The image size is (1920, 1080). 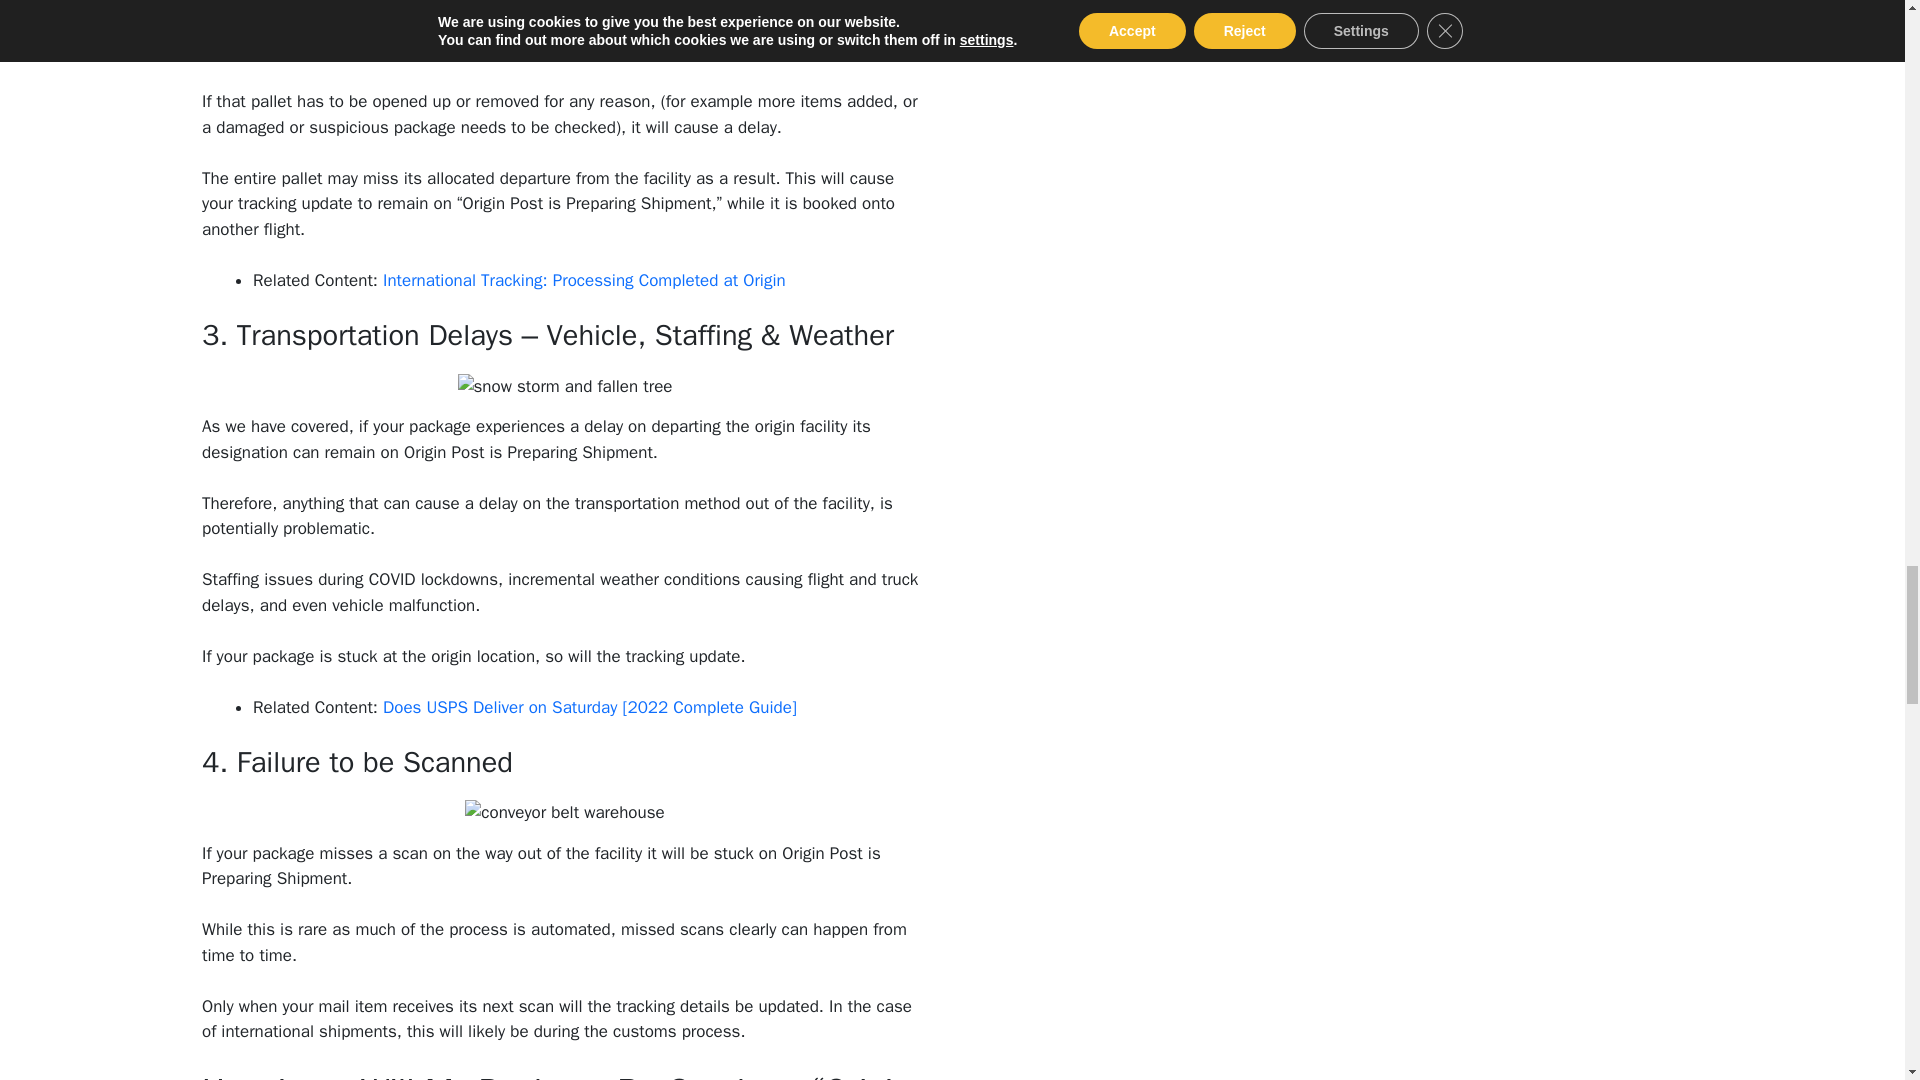 What do you see at coordinates (584, 280) in the screenshot?
I see `International Tracking: Processing Completed at Origin` at bounding box center [584, 280].